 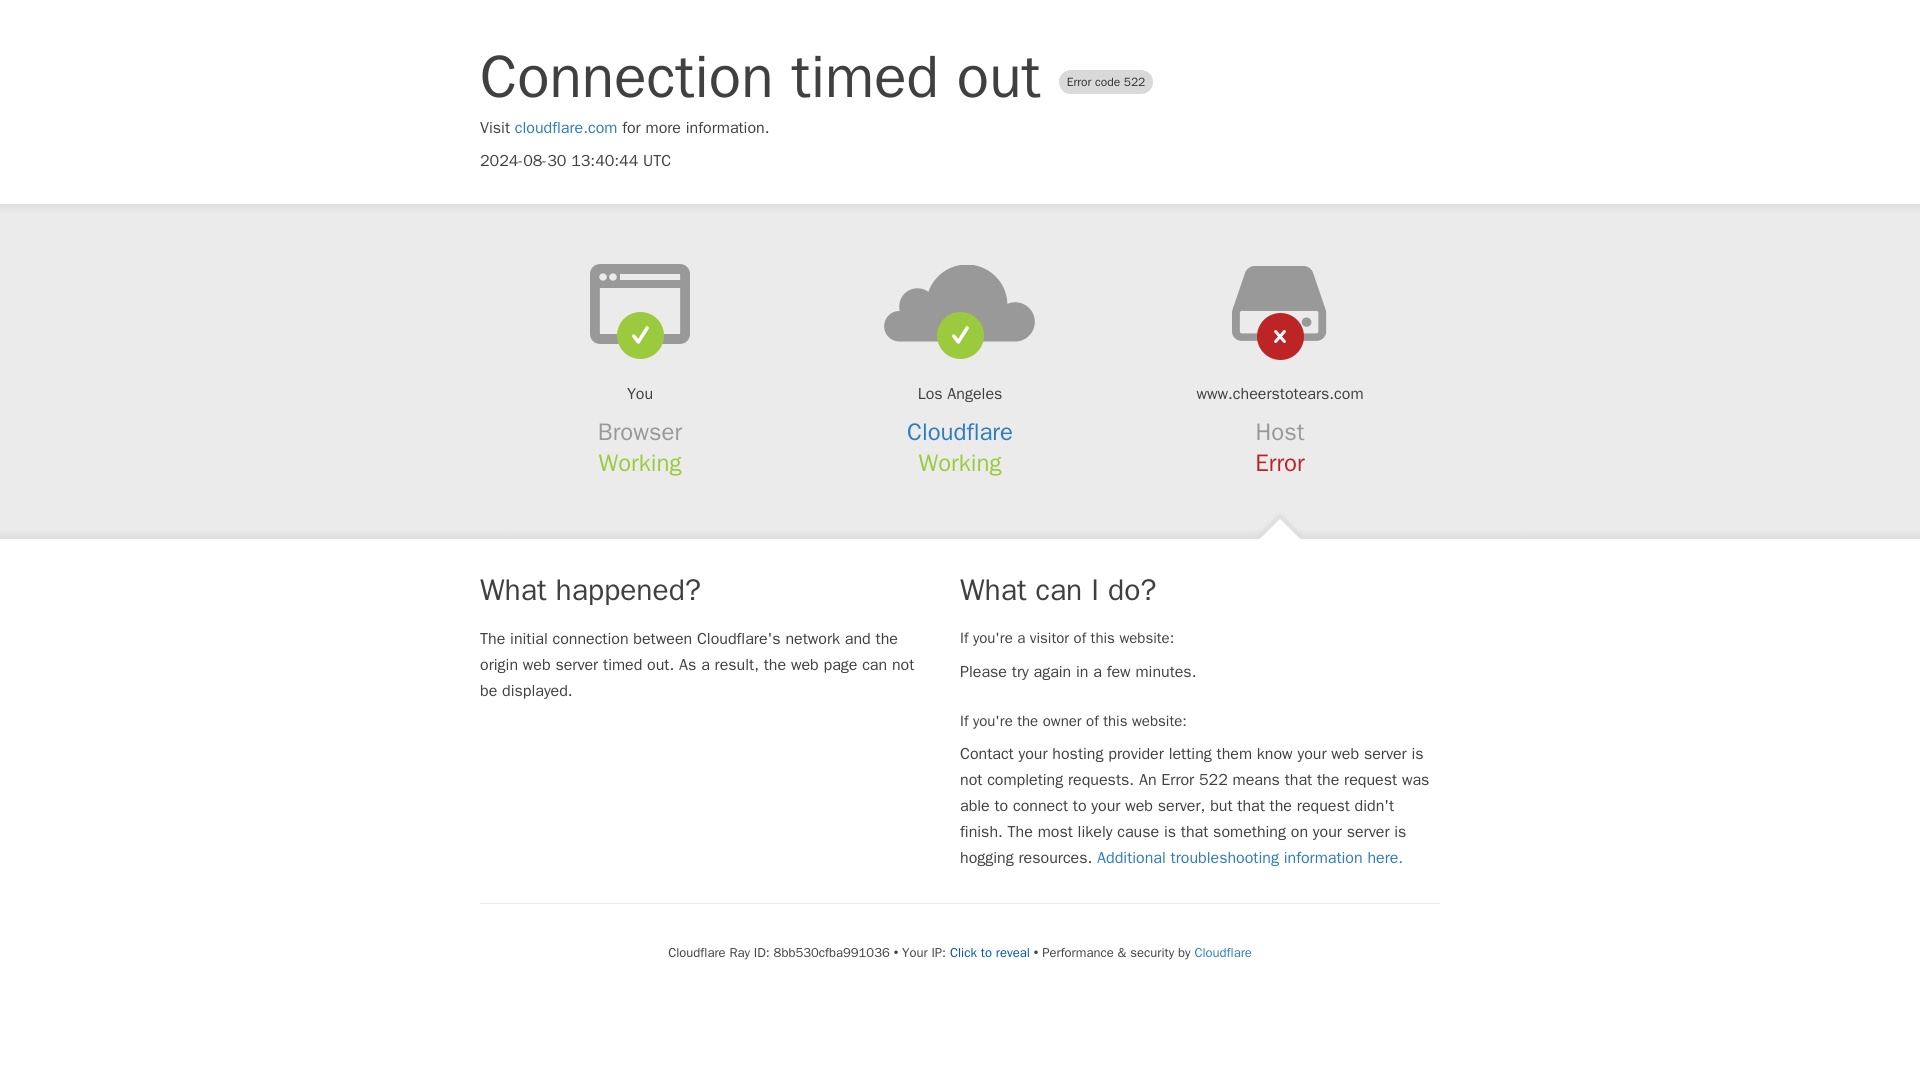 I want to click on Click to reveal, so click(x=990, y=952).